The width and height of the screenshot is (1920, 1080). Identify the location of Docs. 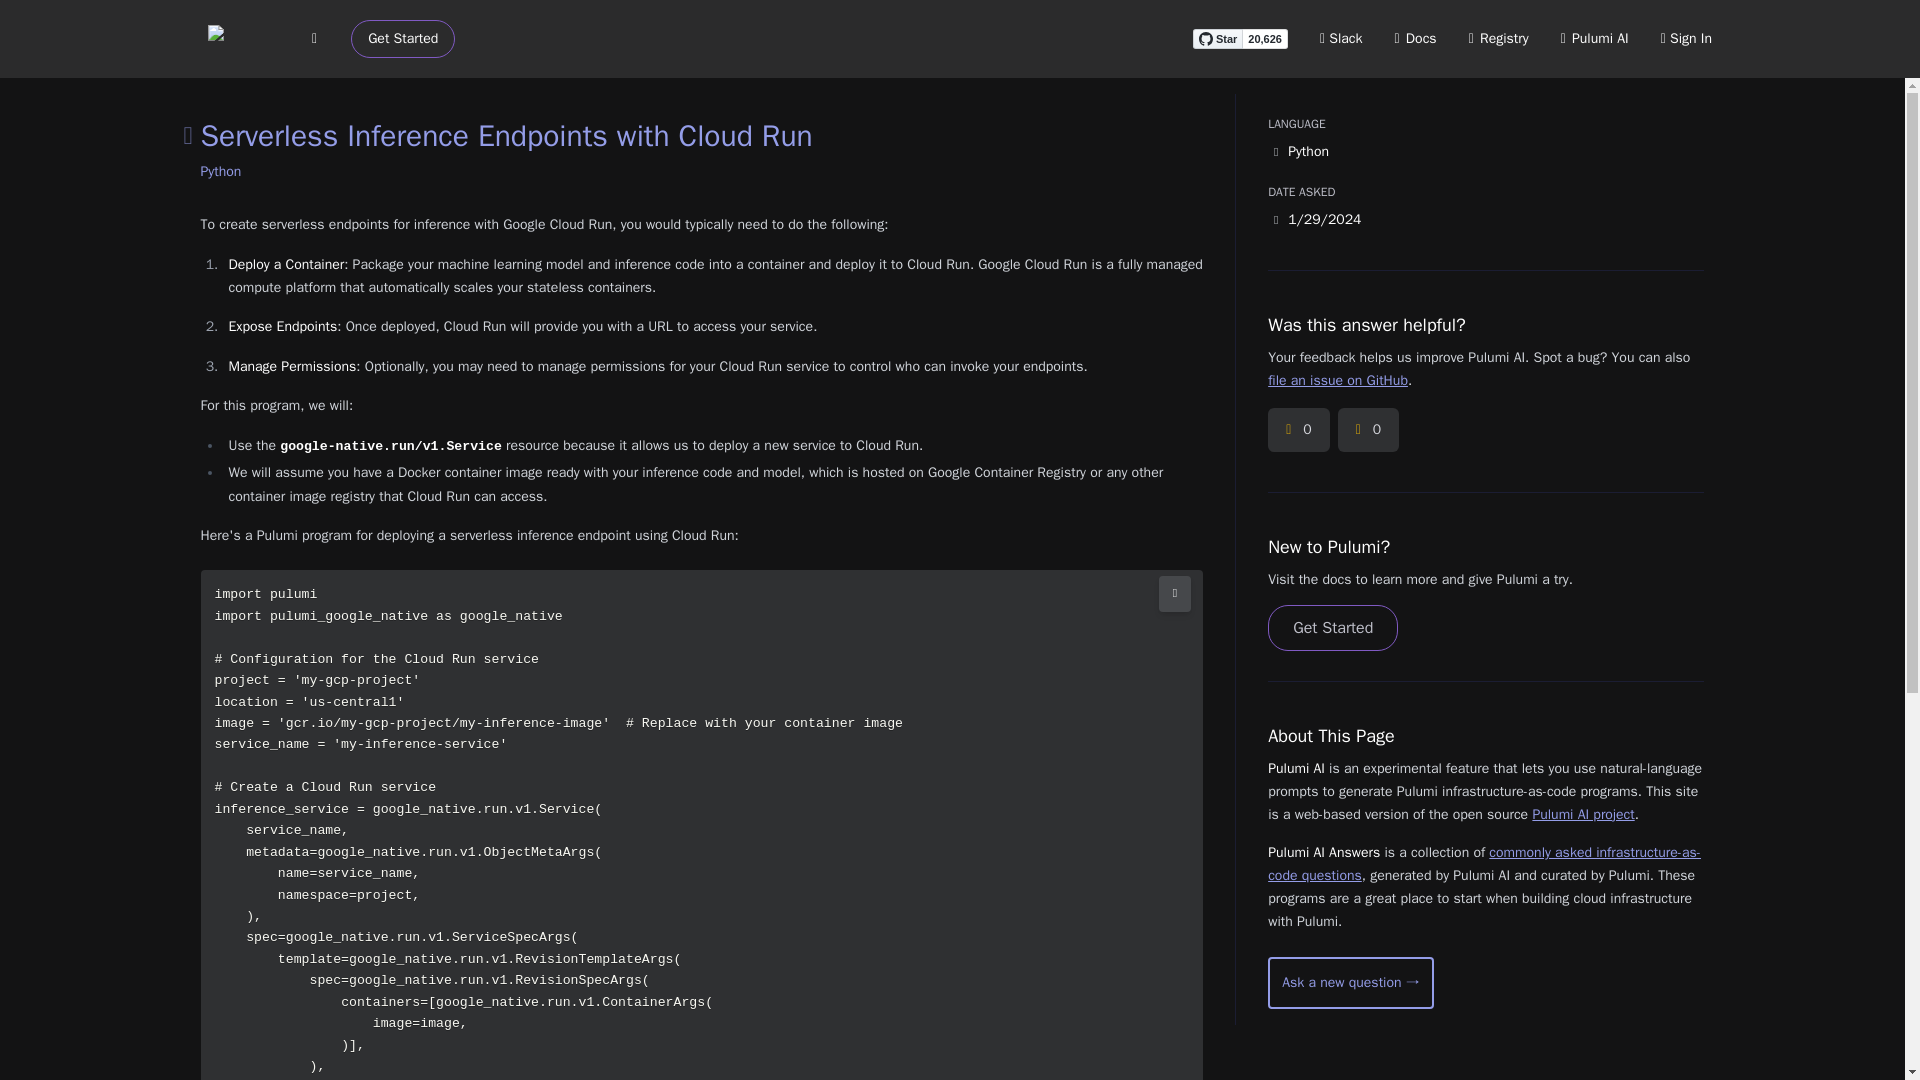
(1416, 38).